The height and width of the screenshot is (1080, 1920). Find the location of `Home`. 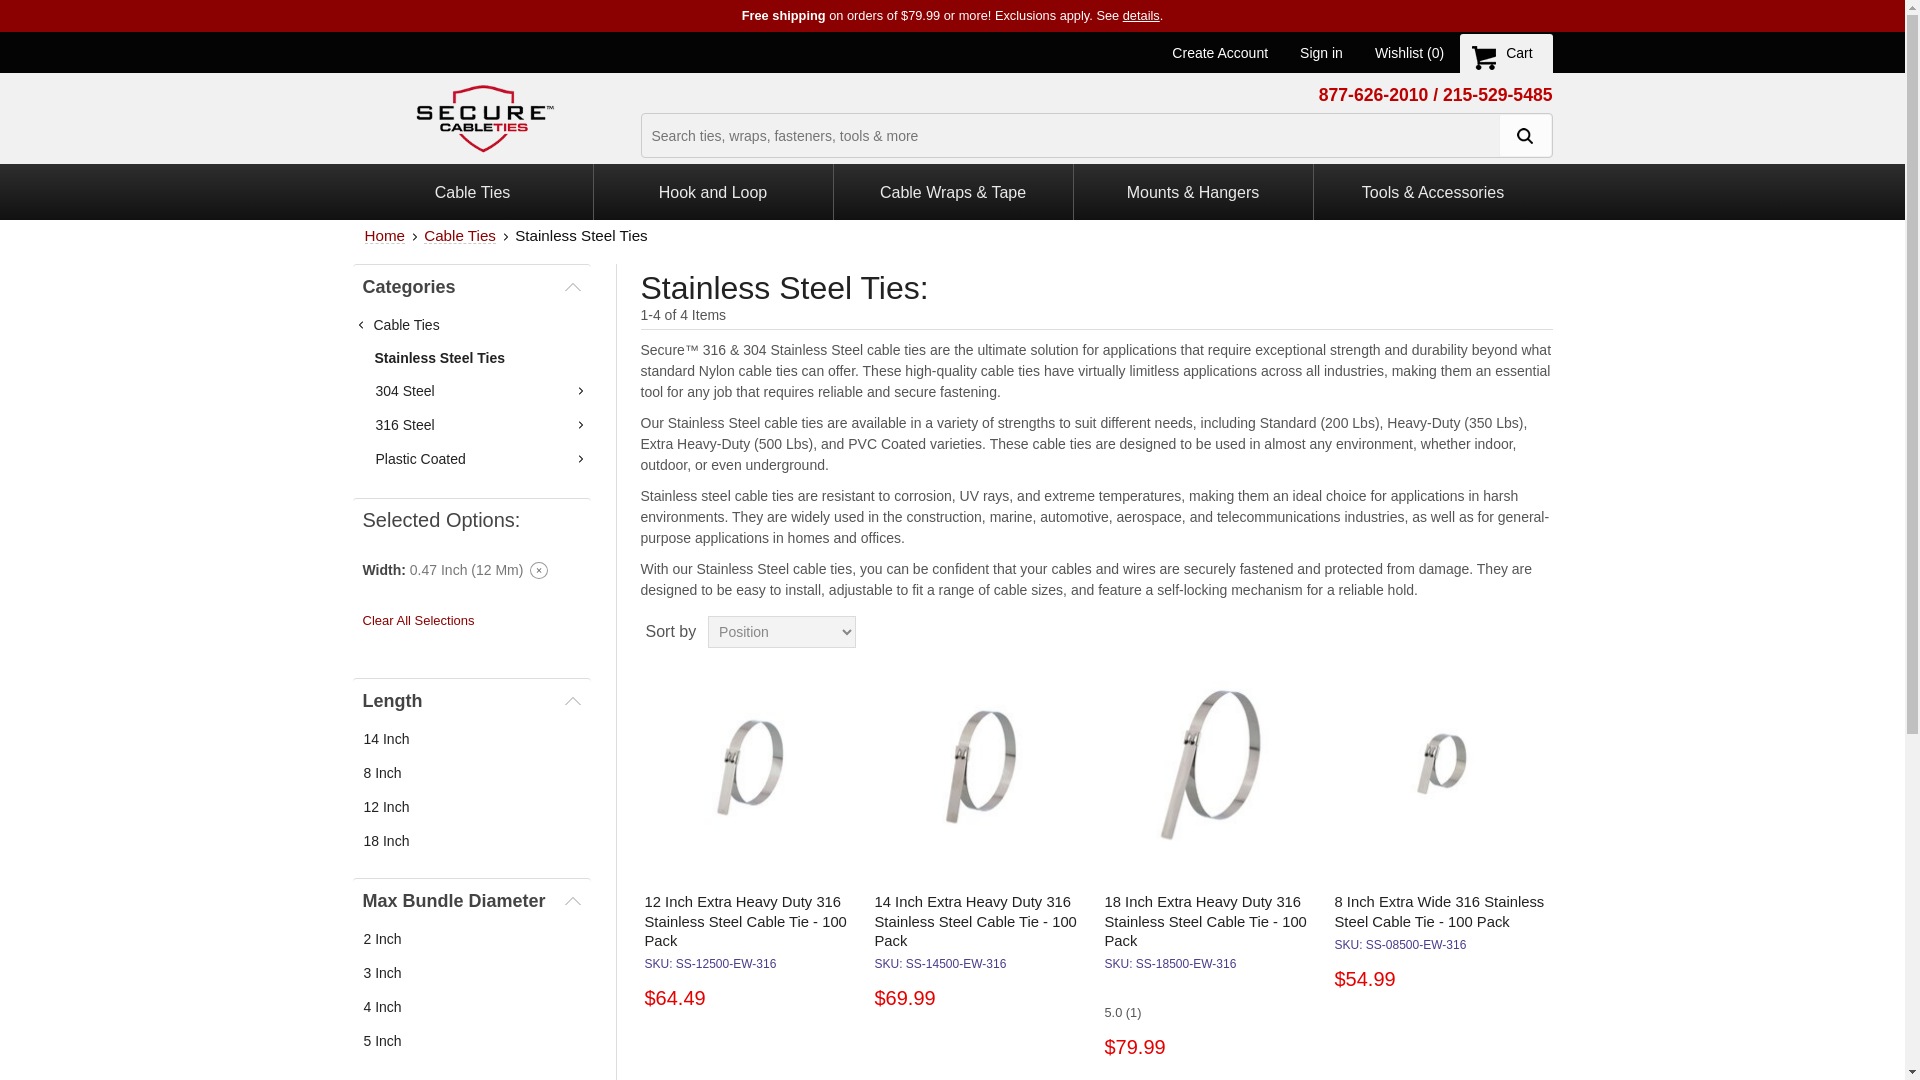

Home is located at coordinates (384, 235).